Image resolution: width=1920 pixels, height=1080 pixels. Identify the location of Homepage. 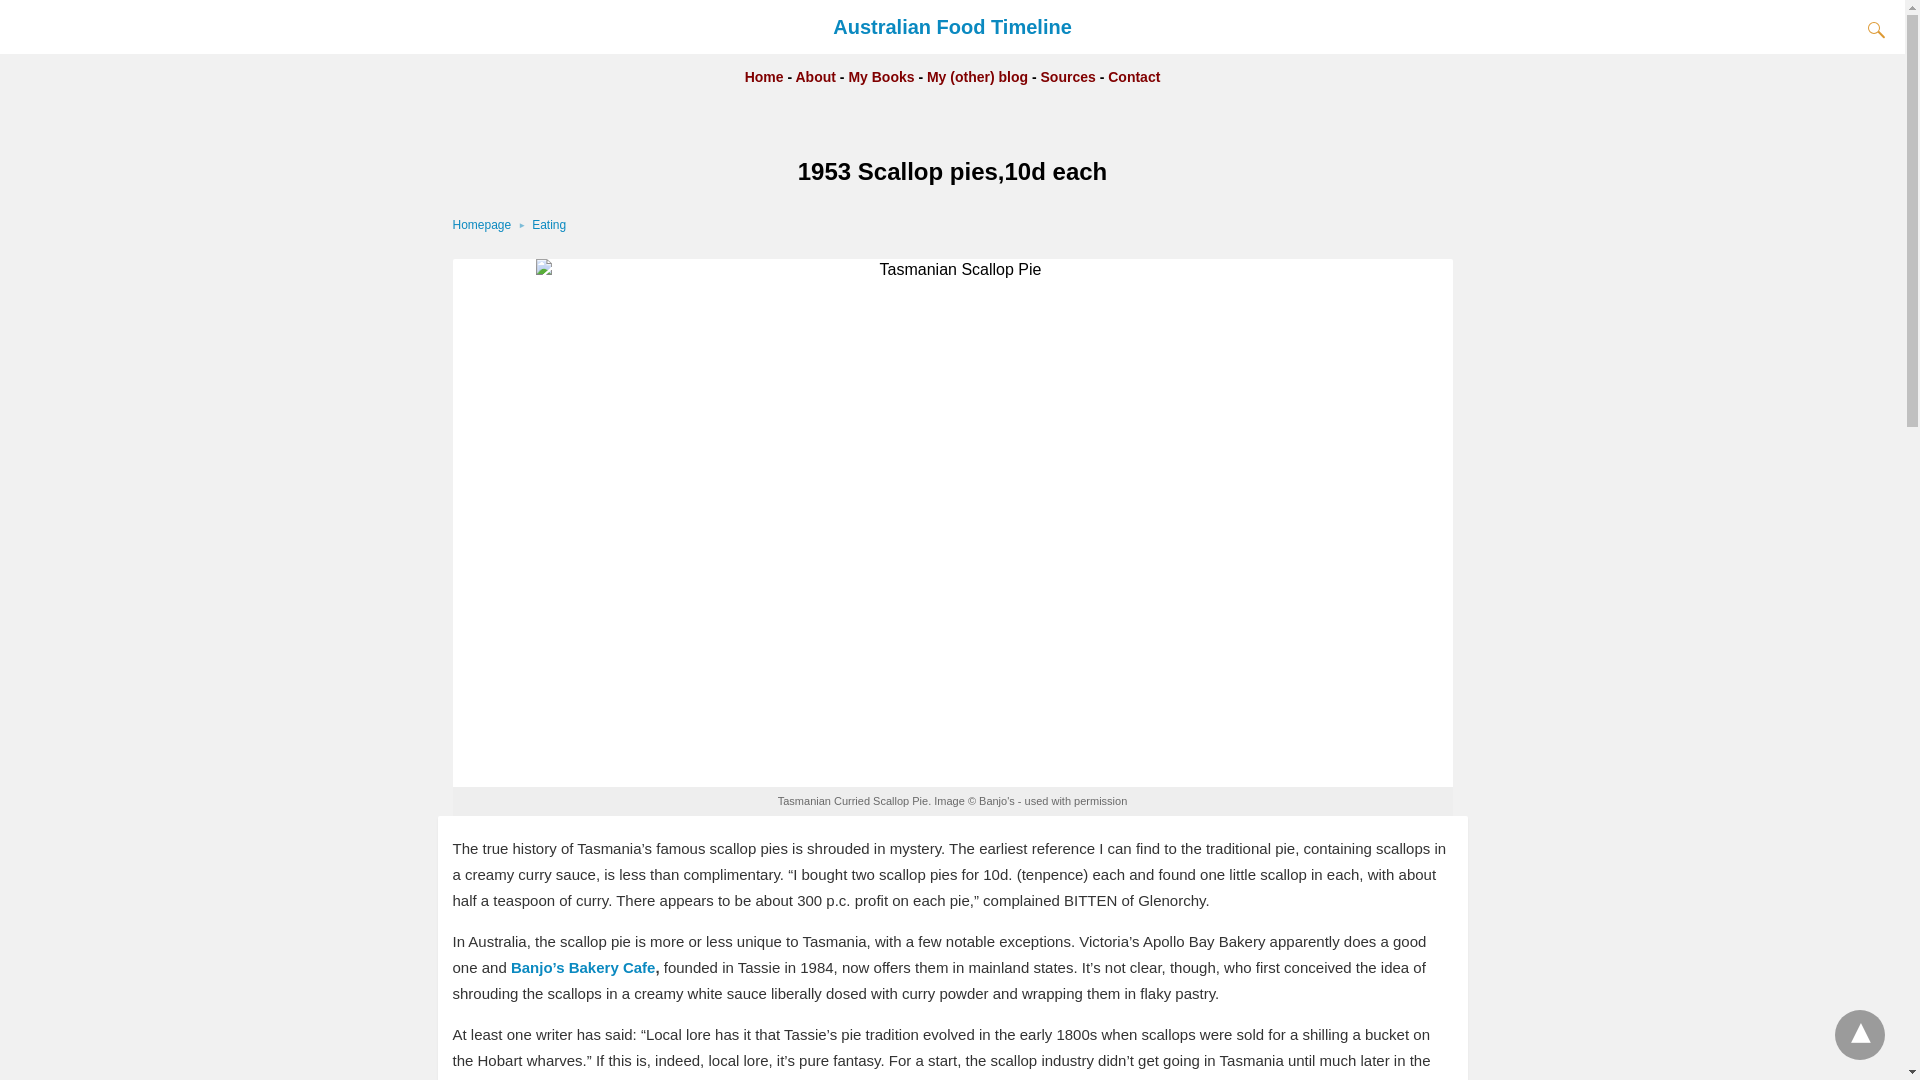
(491, 225).